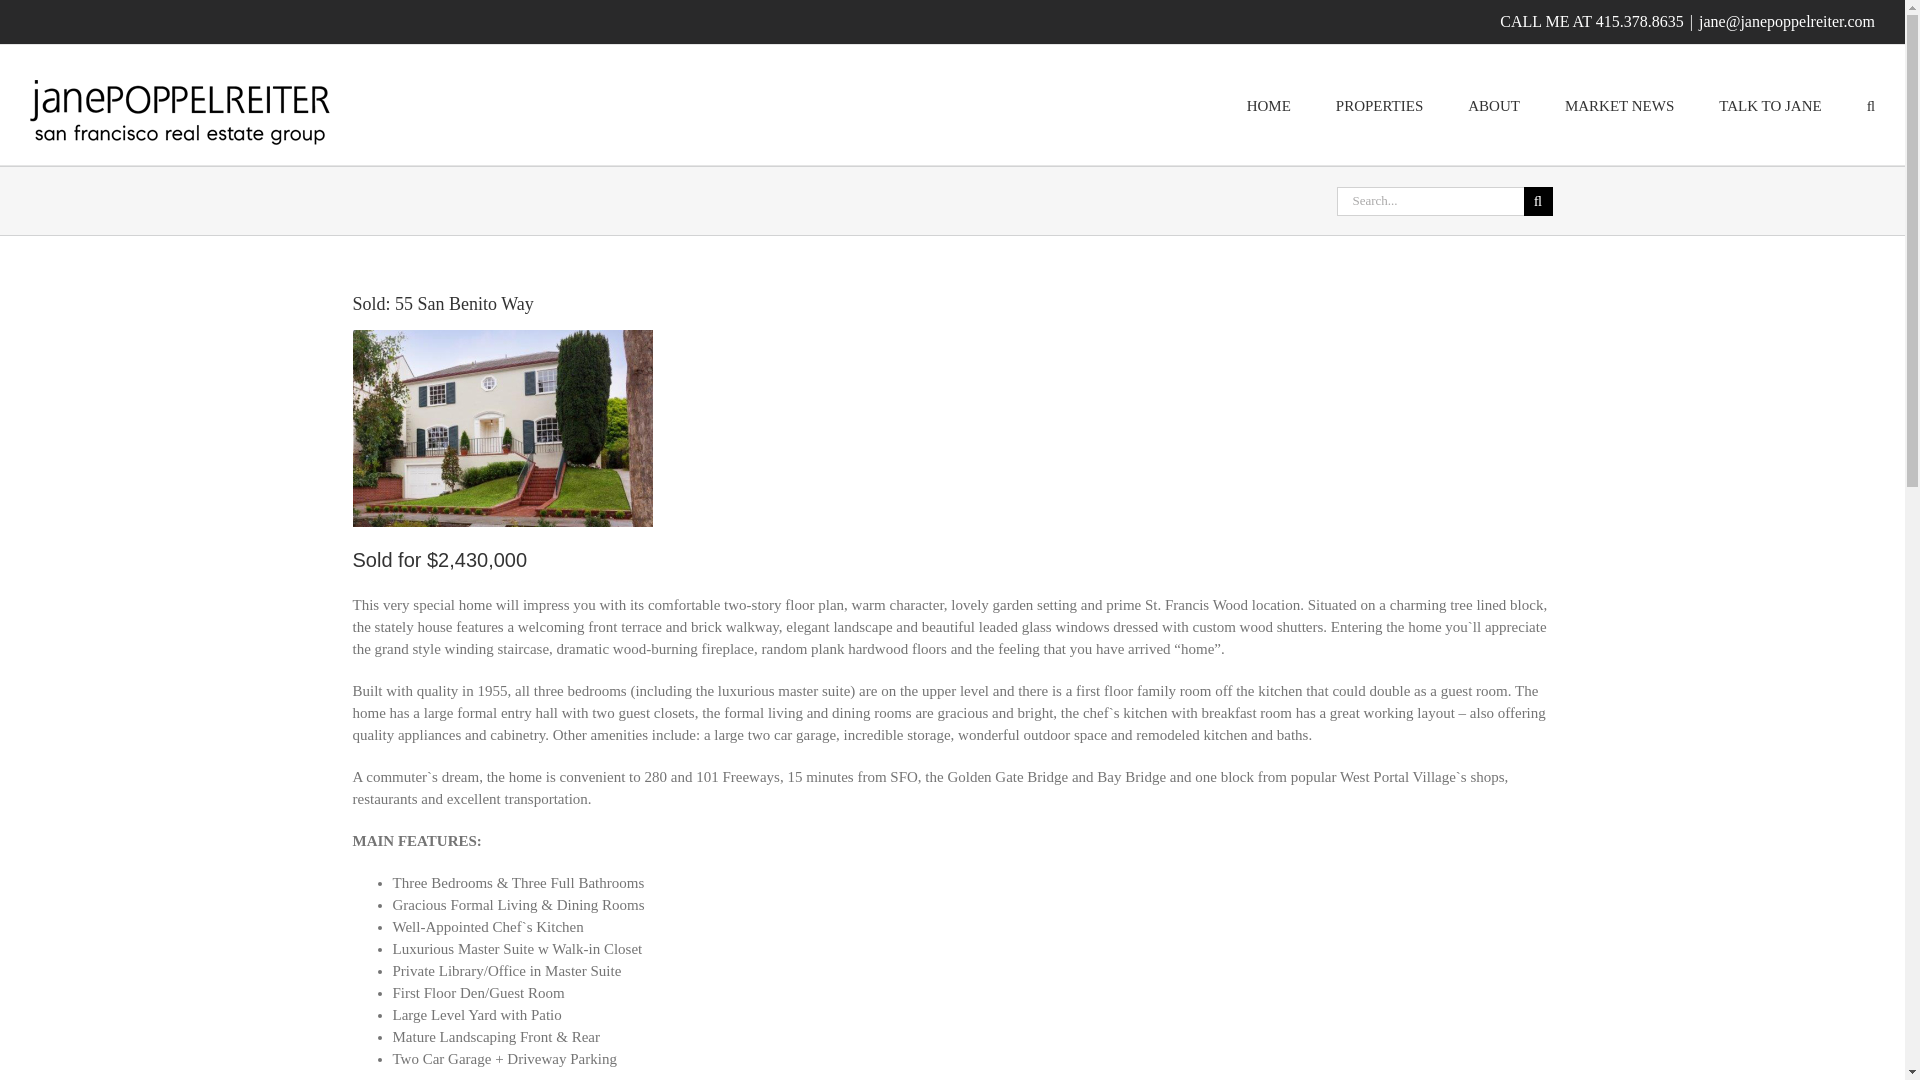 This screenshot has width=1920, height=1080. Describe the element at coordinates (1619, 105) in the screenshot. I see `MARKET NEWS` at that location.